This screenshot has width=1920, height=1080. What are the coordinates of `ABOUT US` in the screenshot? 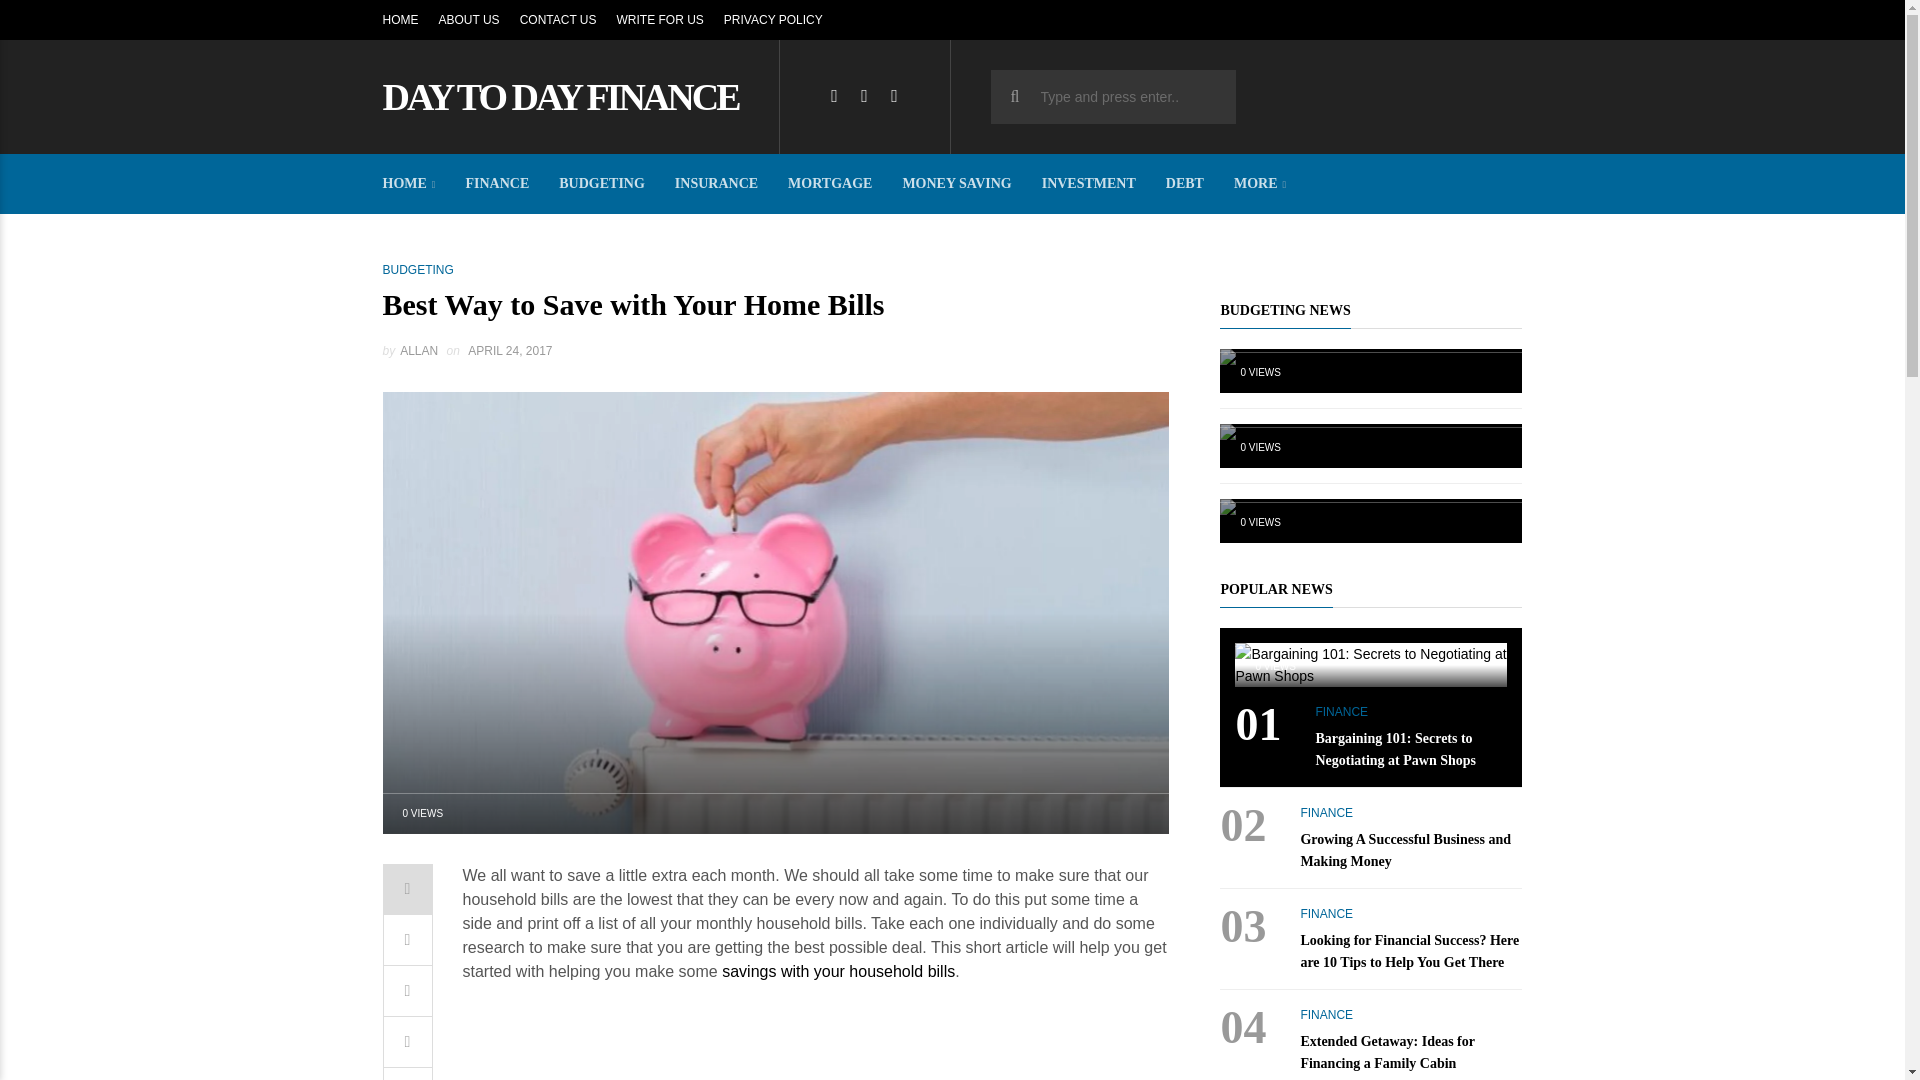 It's located at (468, 20).